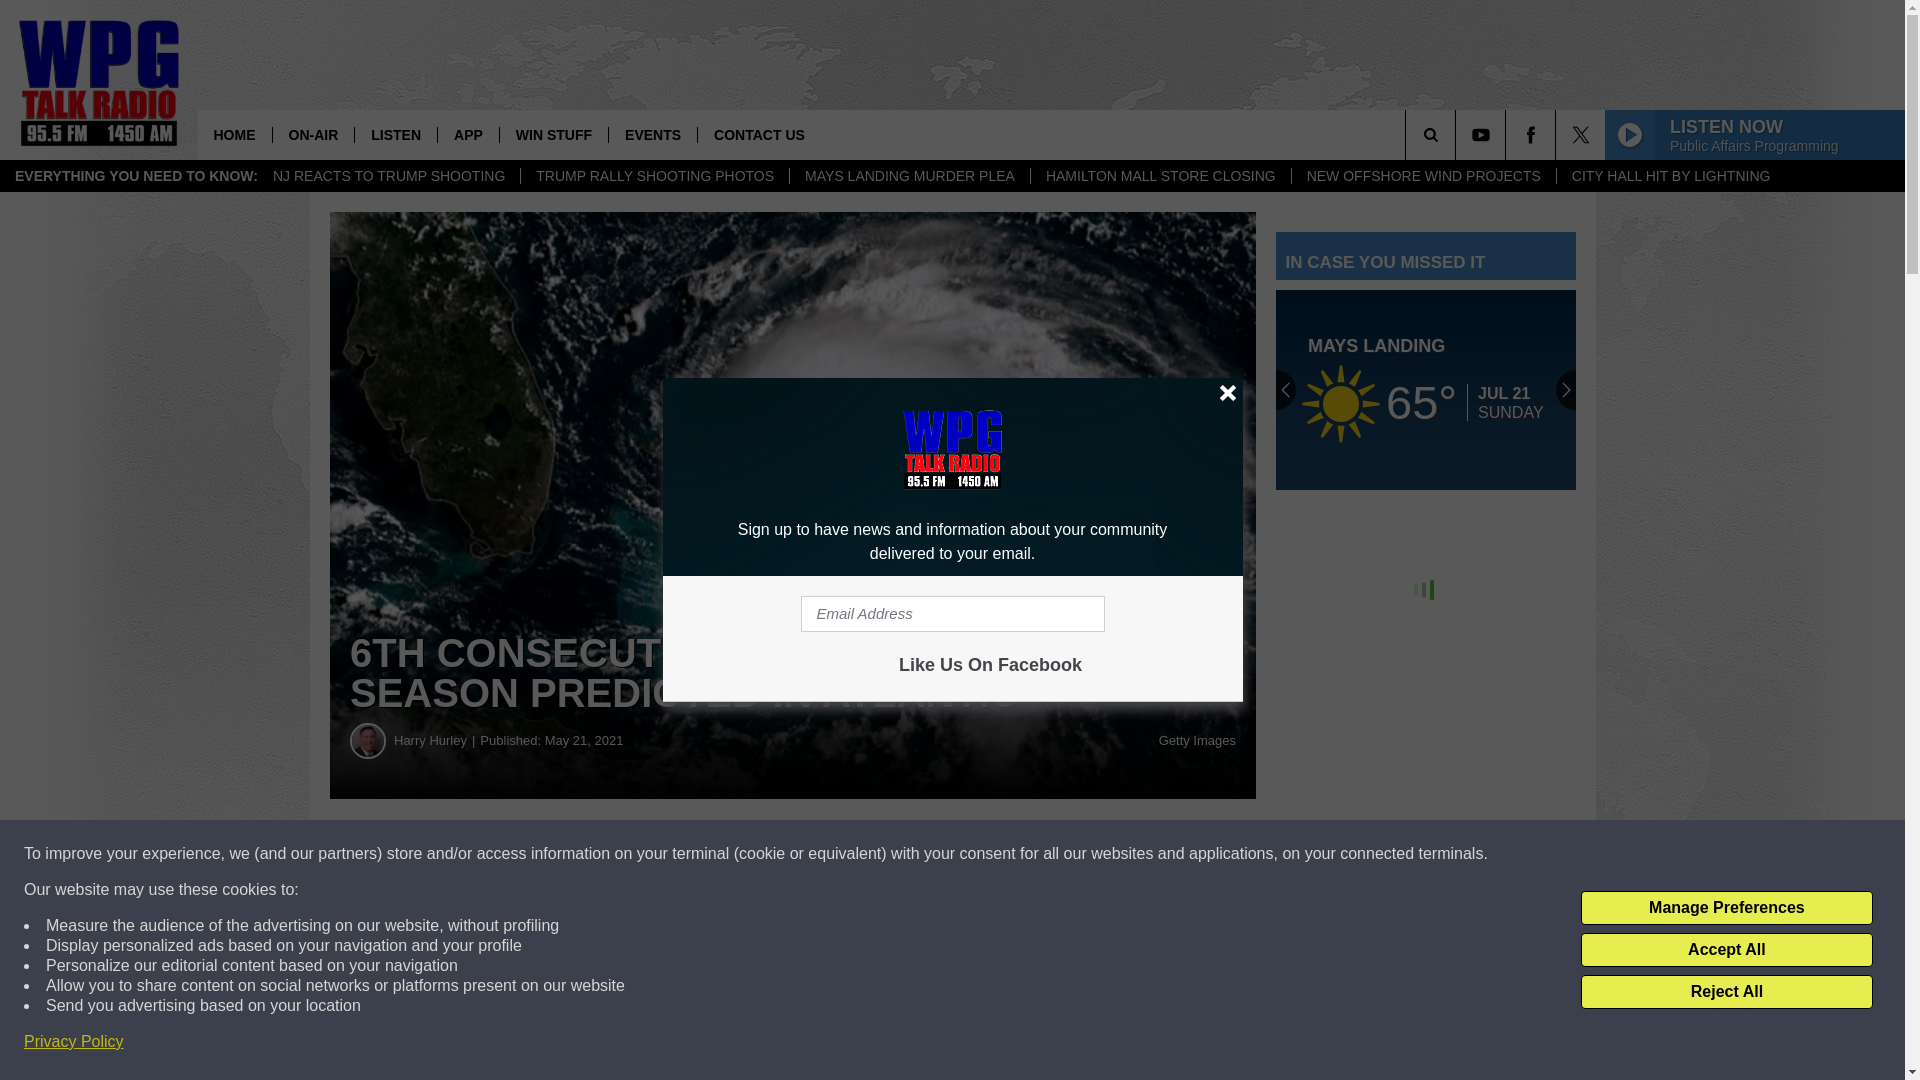 Image resolution: width=1920 pixels, height=1080 pixels. What do you see at coordinates (314, 134) in the screenshot?
I see `ON-AIR` at bounding box center [314, 134].